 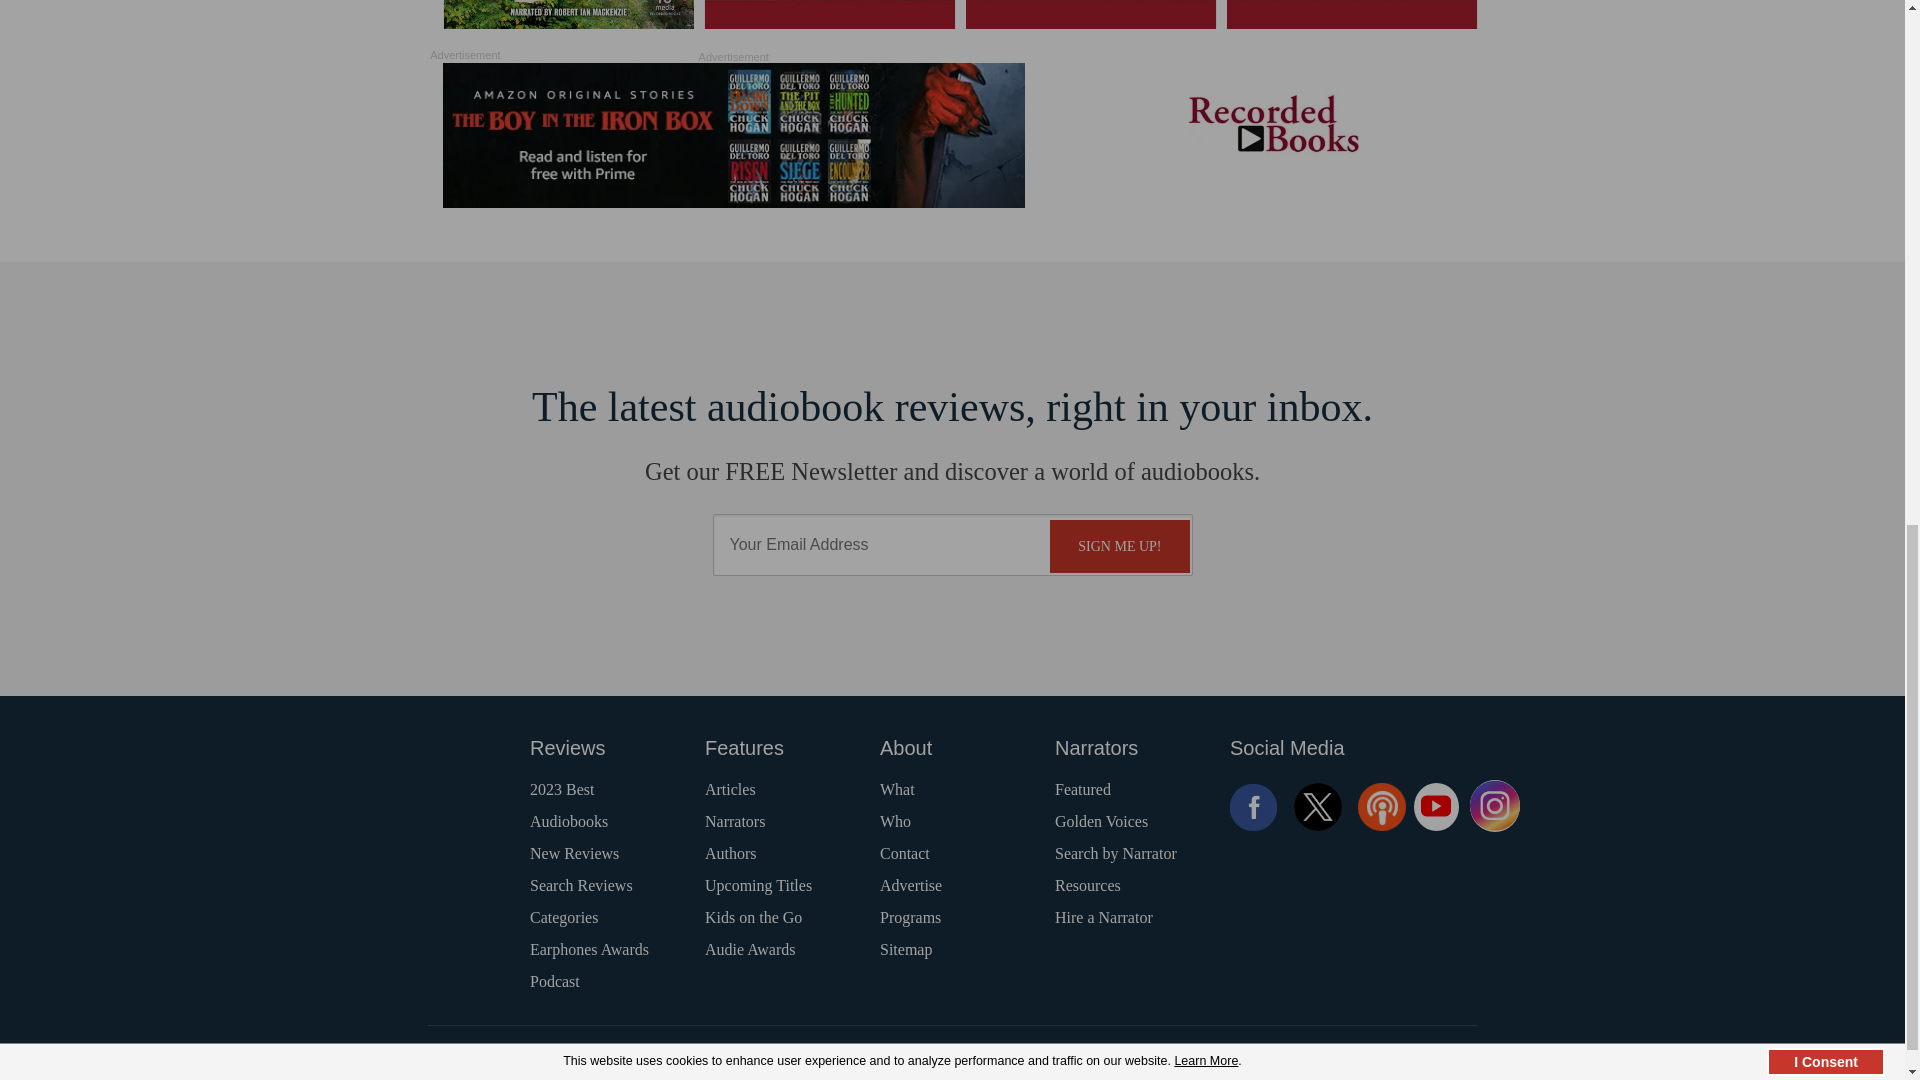 I want to click on Sign Me Up!, so click(x=1119, y=546).